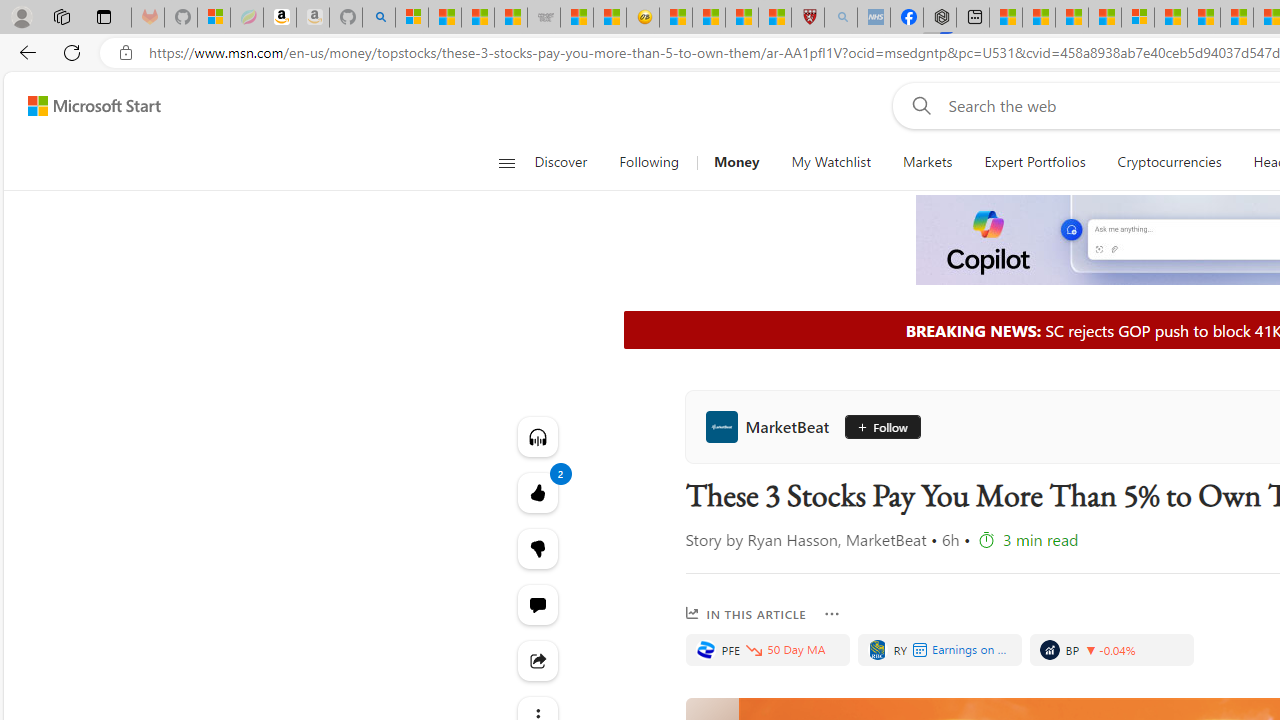 This screenshot has height=720, width=1280. What do you see at coordinates (808, 18) in the screenshot?
I see `Robert H. Shmerling, MD - Harvard Health` at bounding box center [808, 18].